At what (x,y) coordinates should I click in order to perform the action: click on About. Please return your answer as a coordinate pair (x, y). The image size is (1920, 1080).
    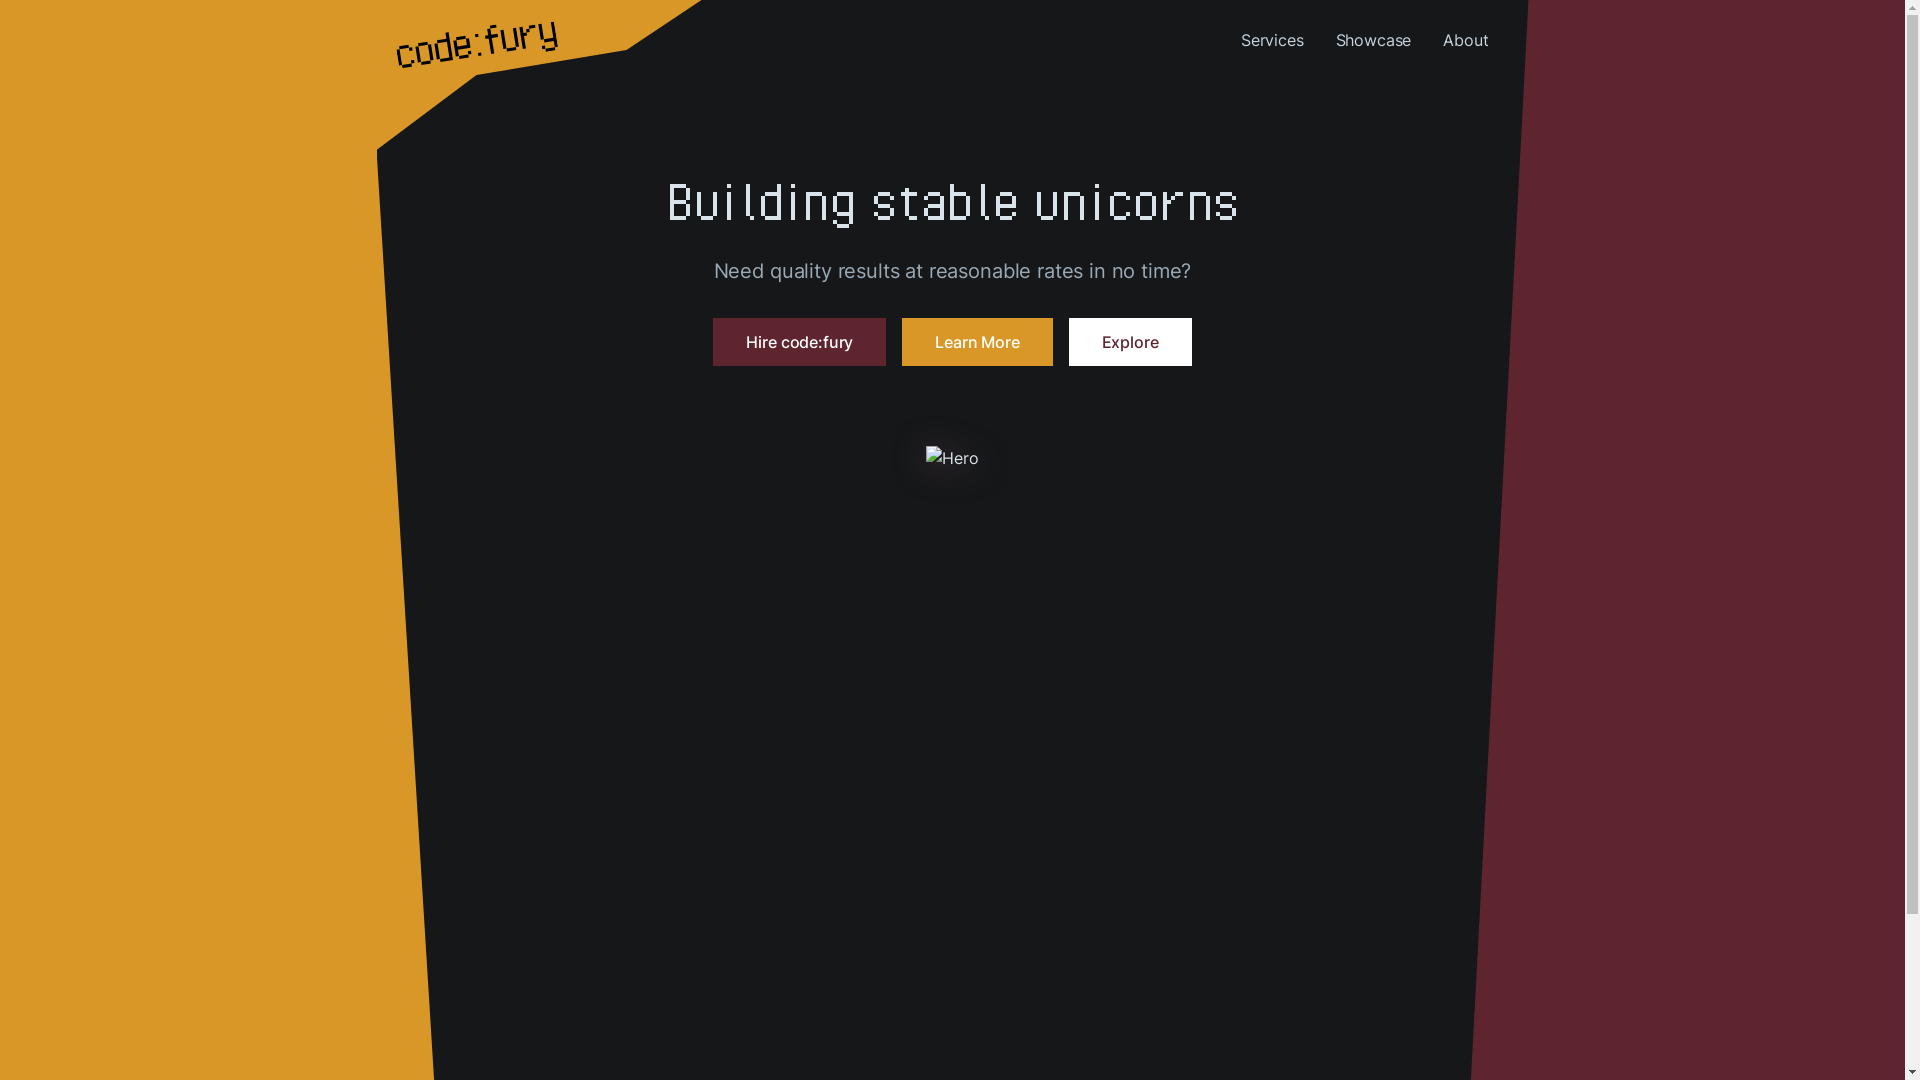
    Looking at the image, I should click on (1466, 40).